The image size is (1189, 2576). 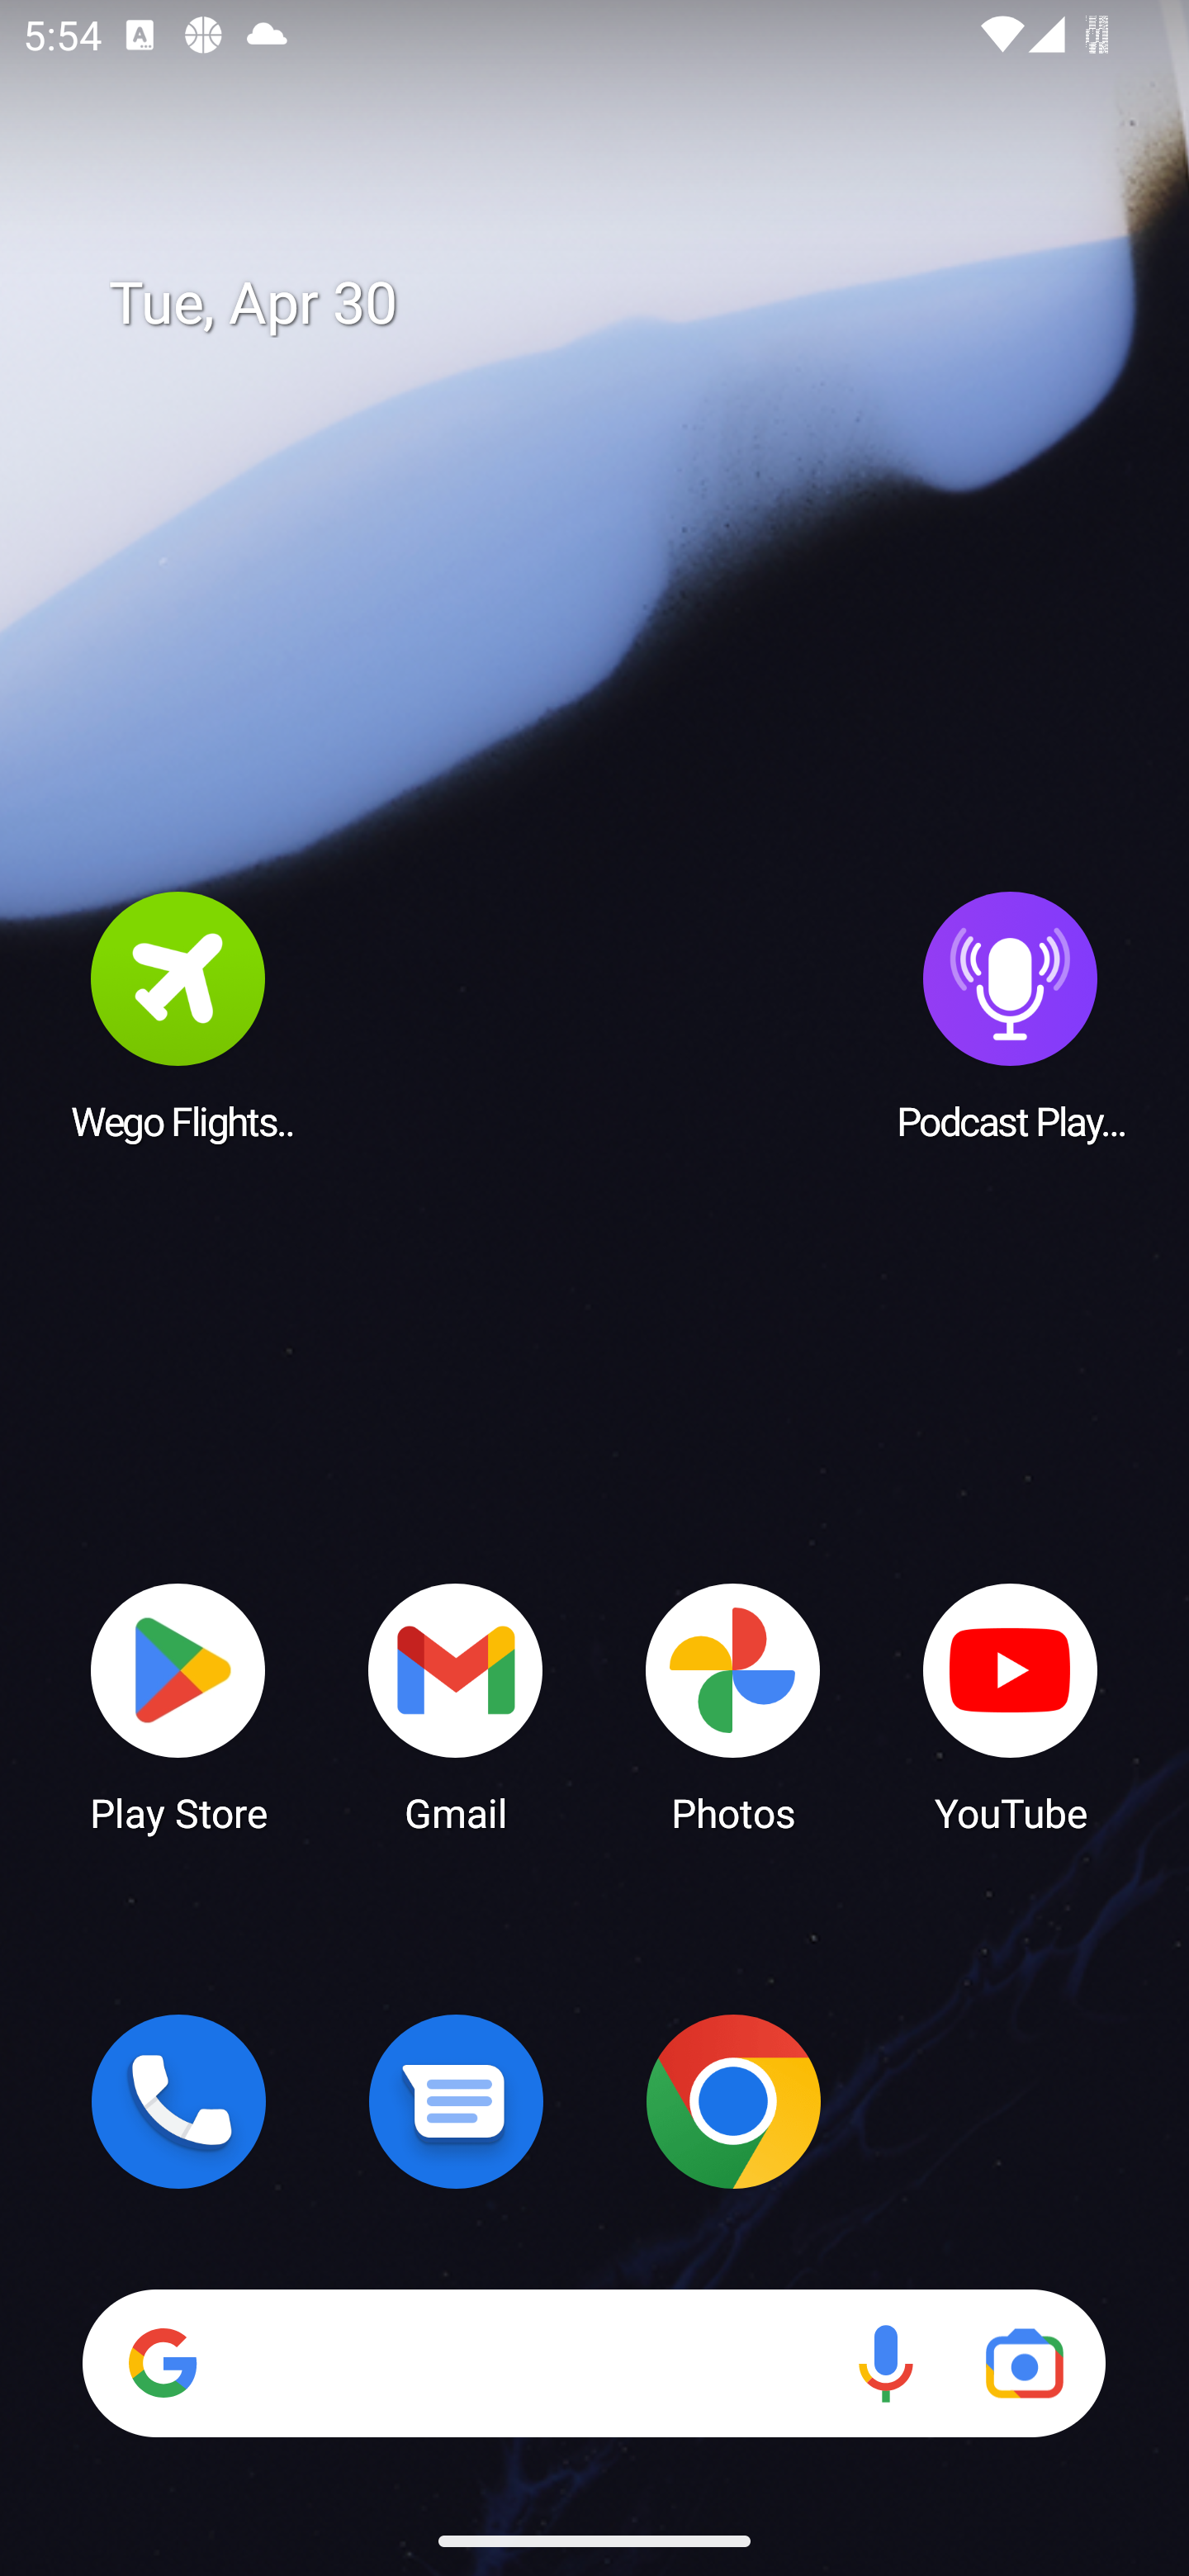 What do you see at coordinates (618, 304) in the screenshot?
I see `Tue, Apr 30` at bounding box center [618, 304].